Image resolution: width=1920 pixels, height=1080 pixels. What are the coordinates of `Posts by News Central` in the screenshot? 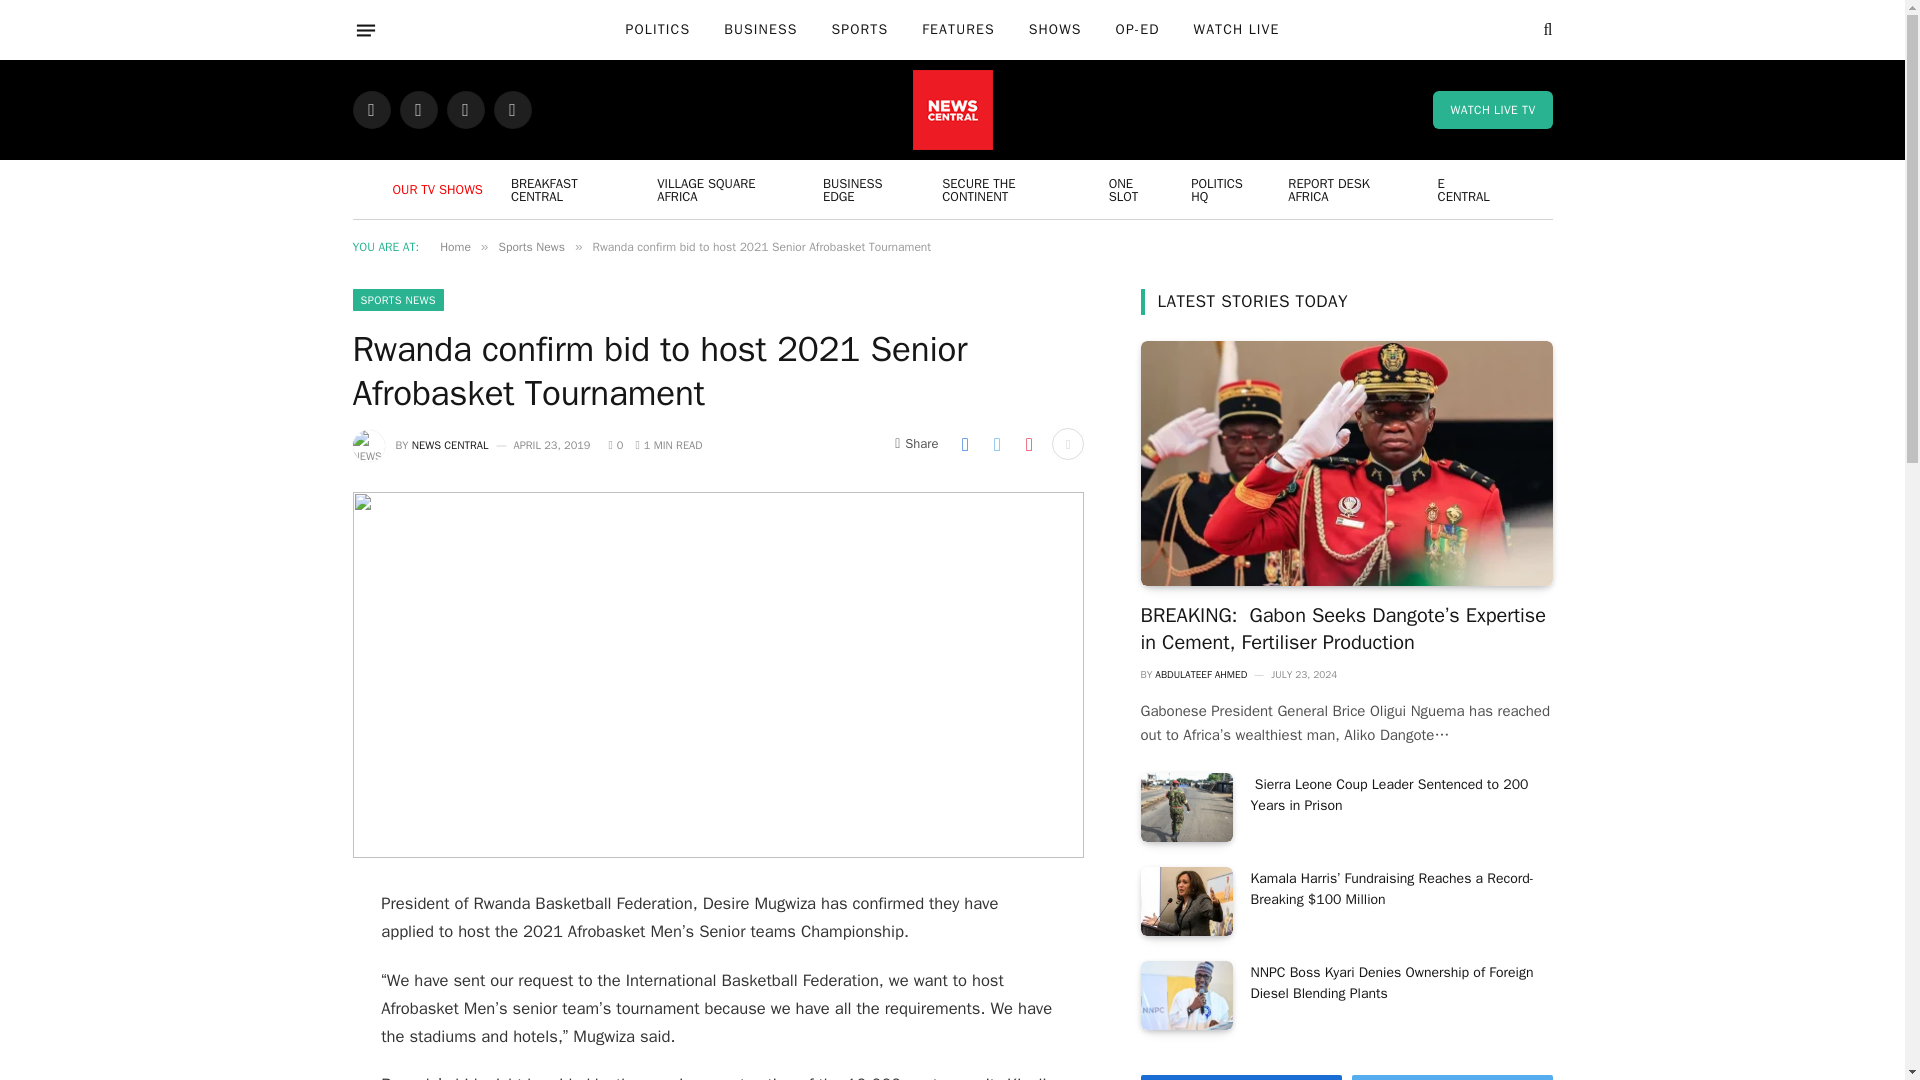 It's located at (450, 445).